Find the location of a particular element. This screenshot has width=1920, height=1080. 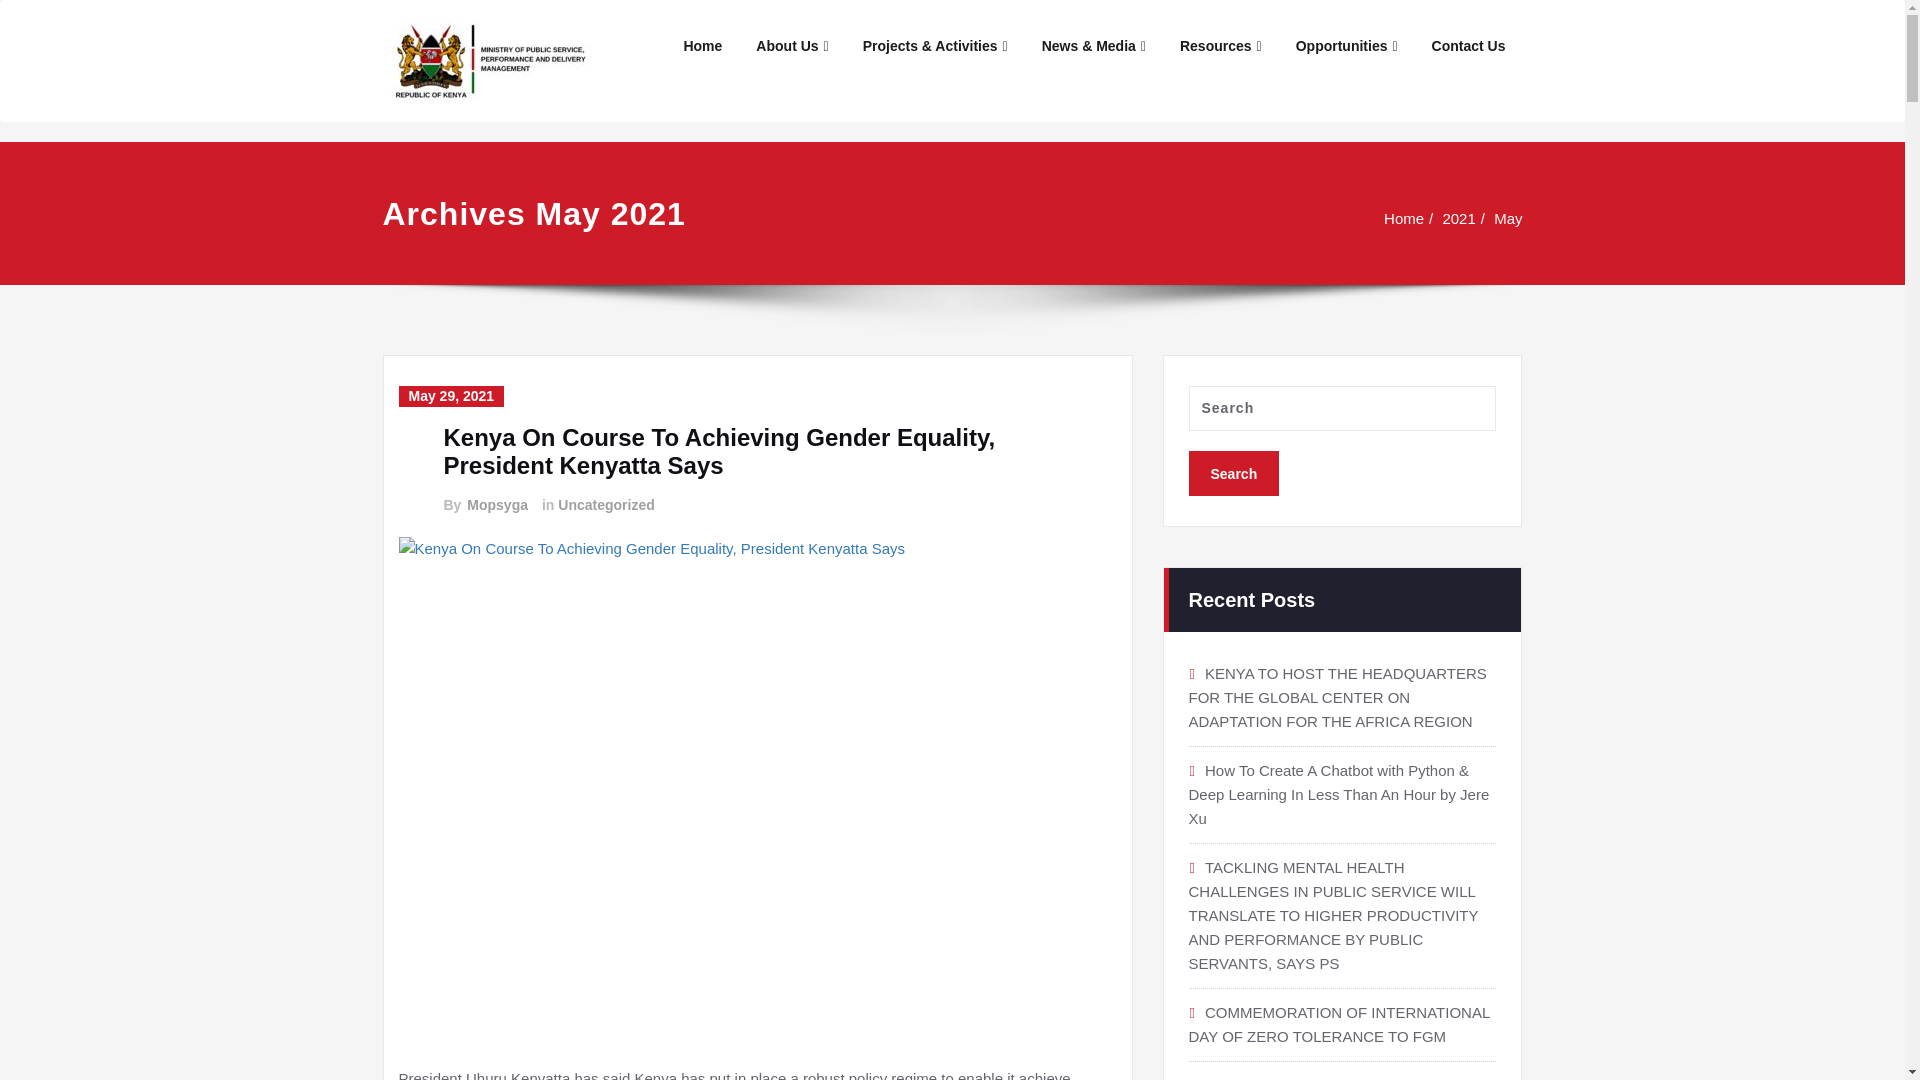

Resources is located at coordinates (1220, 46).